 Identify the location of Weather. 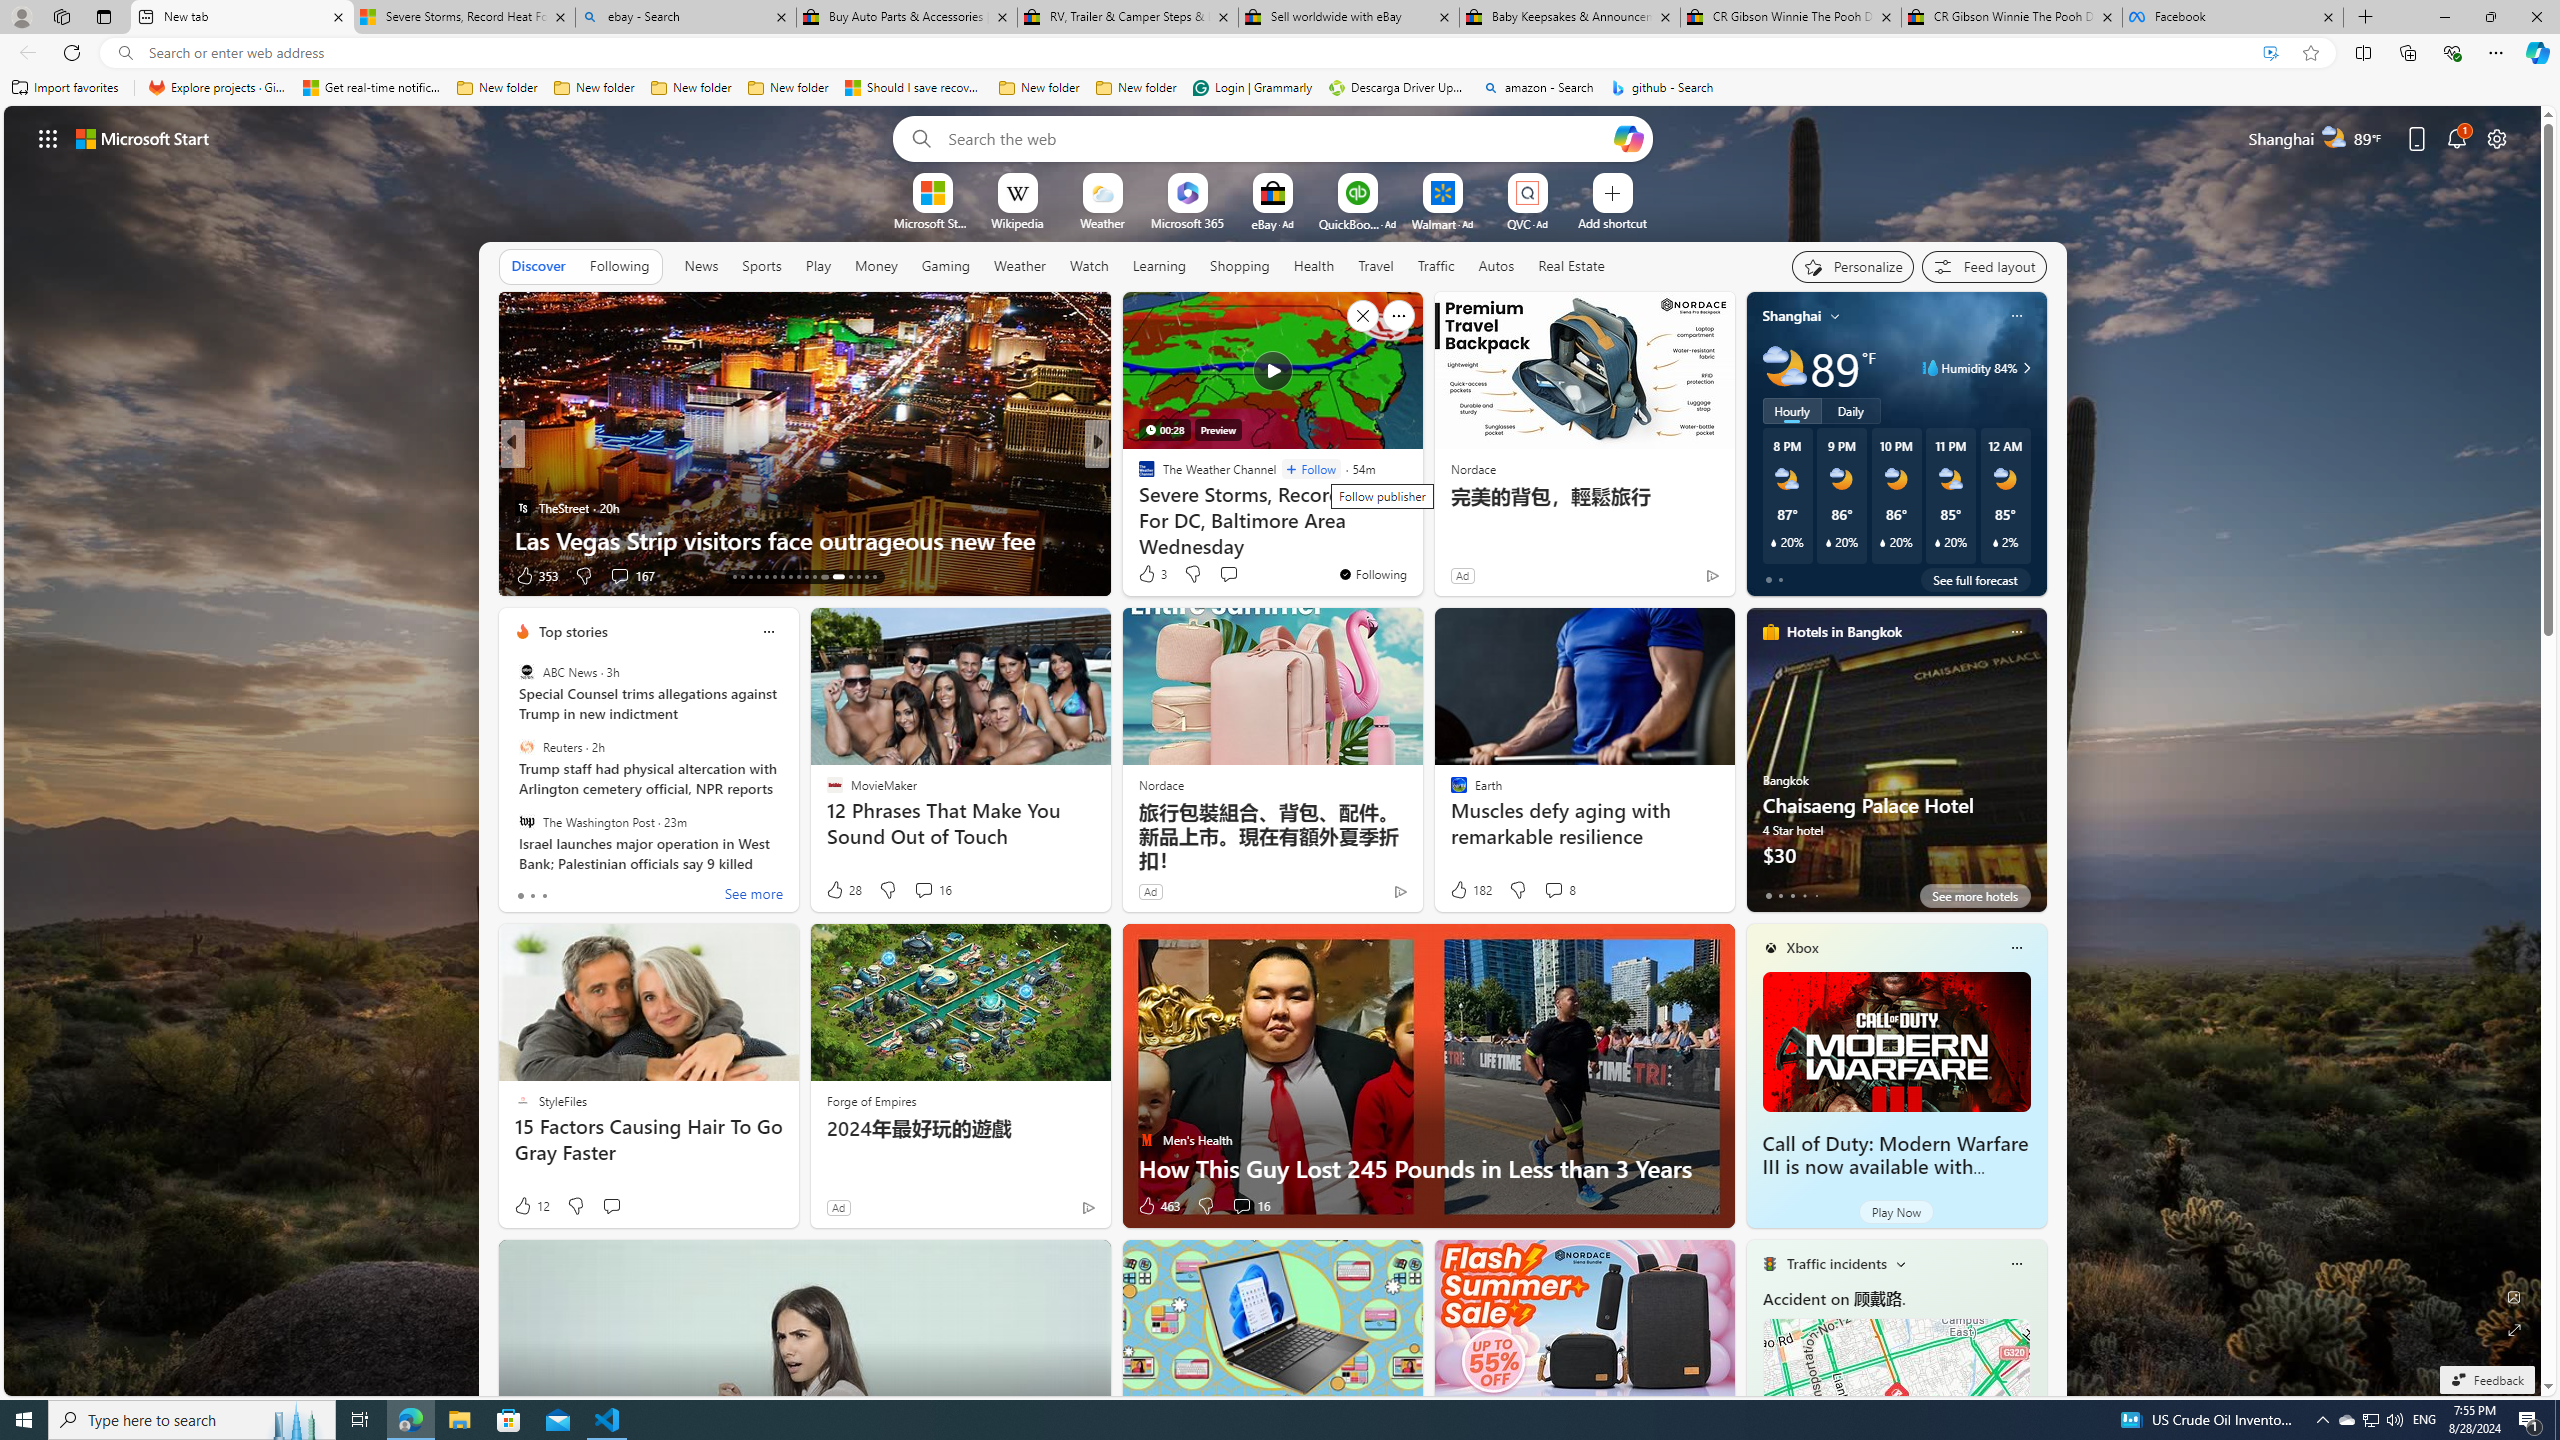
(1020, 266).